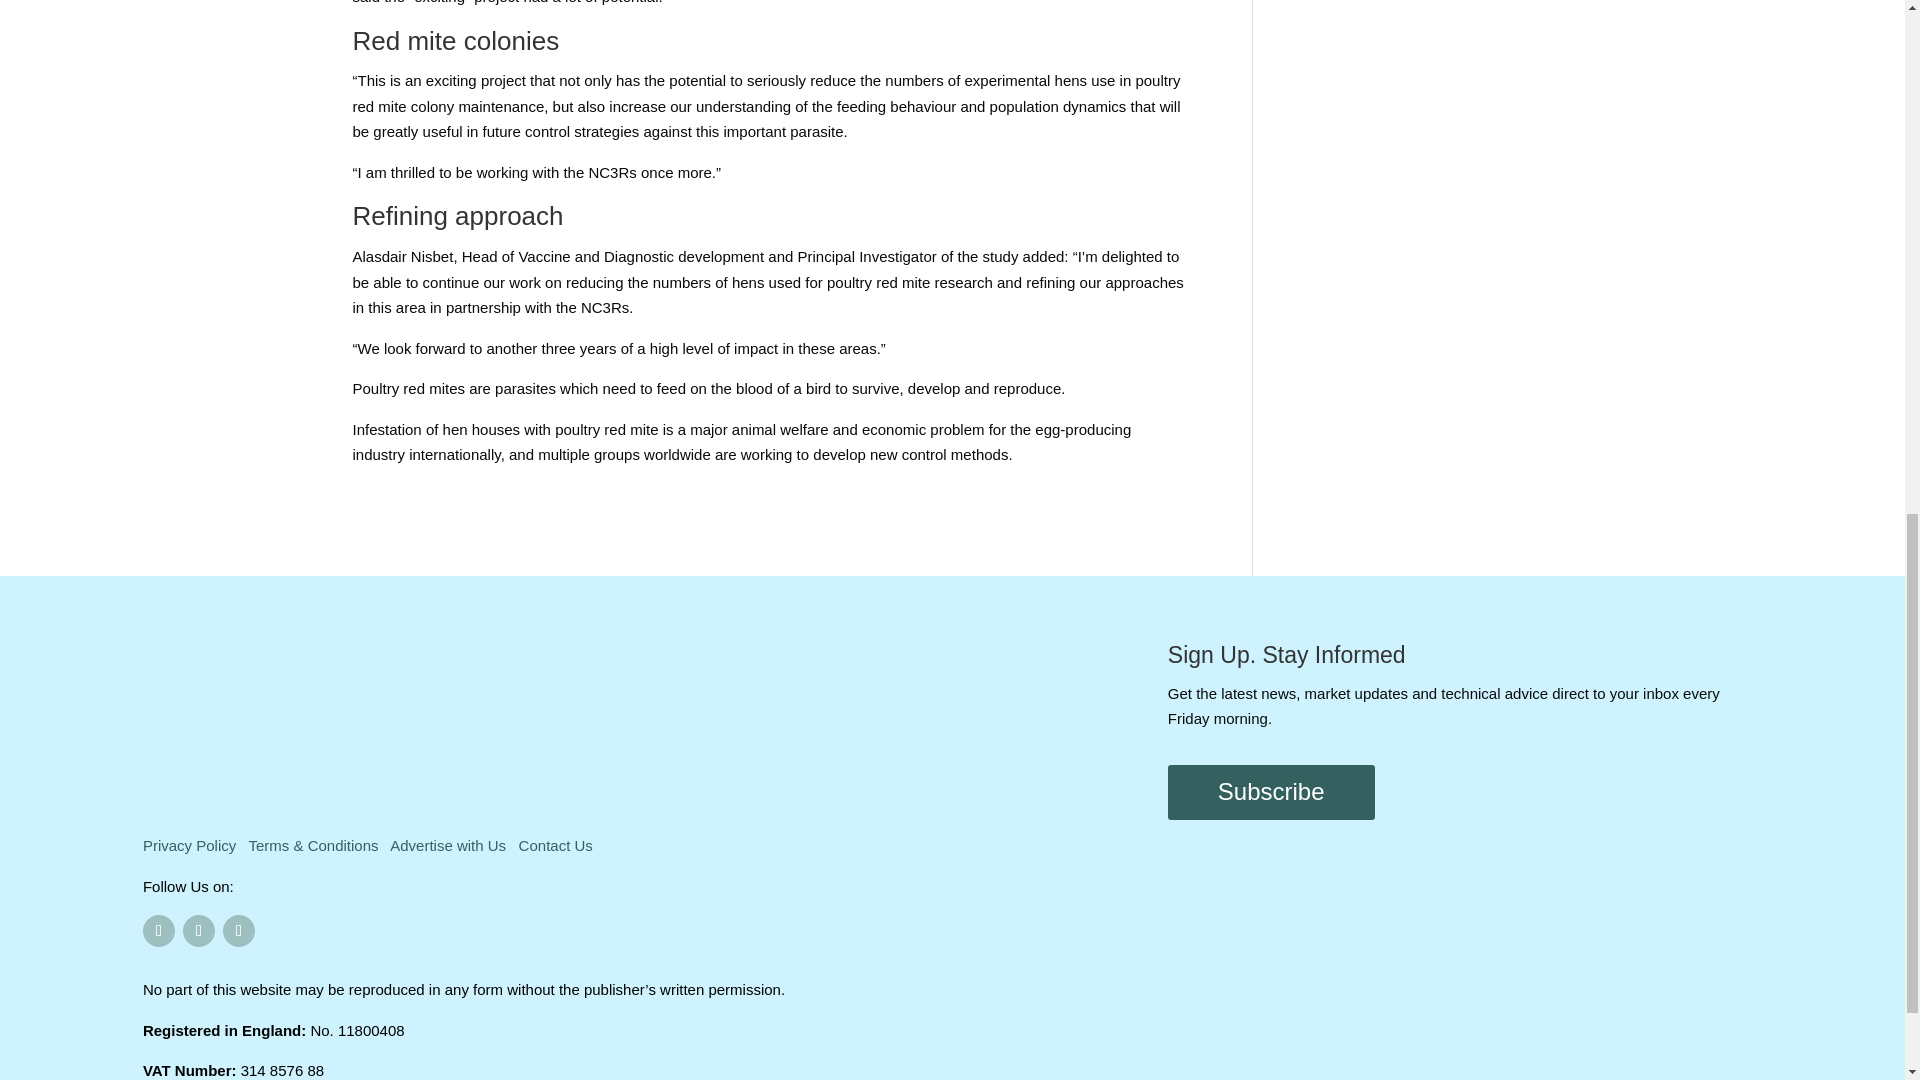 Image resolution: width=1920 pixels, height=1080 pixels. What do you see at coordinates (158, 930) in the screenshot?
I see `Follow on Facebook` at bounding box center [158, 930].